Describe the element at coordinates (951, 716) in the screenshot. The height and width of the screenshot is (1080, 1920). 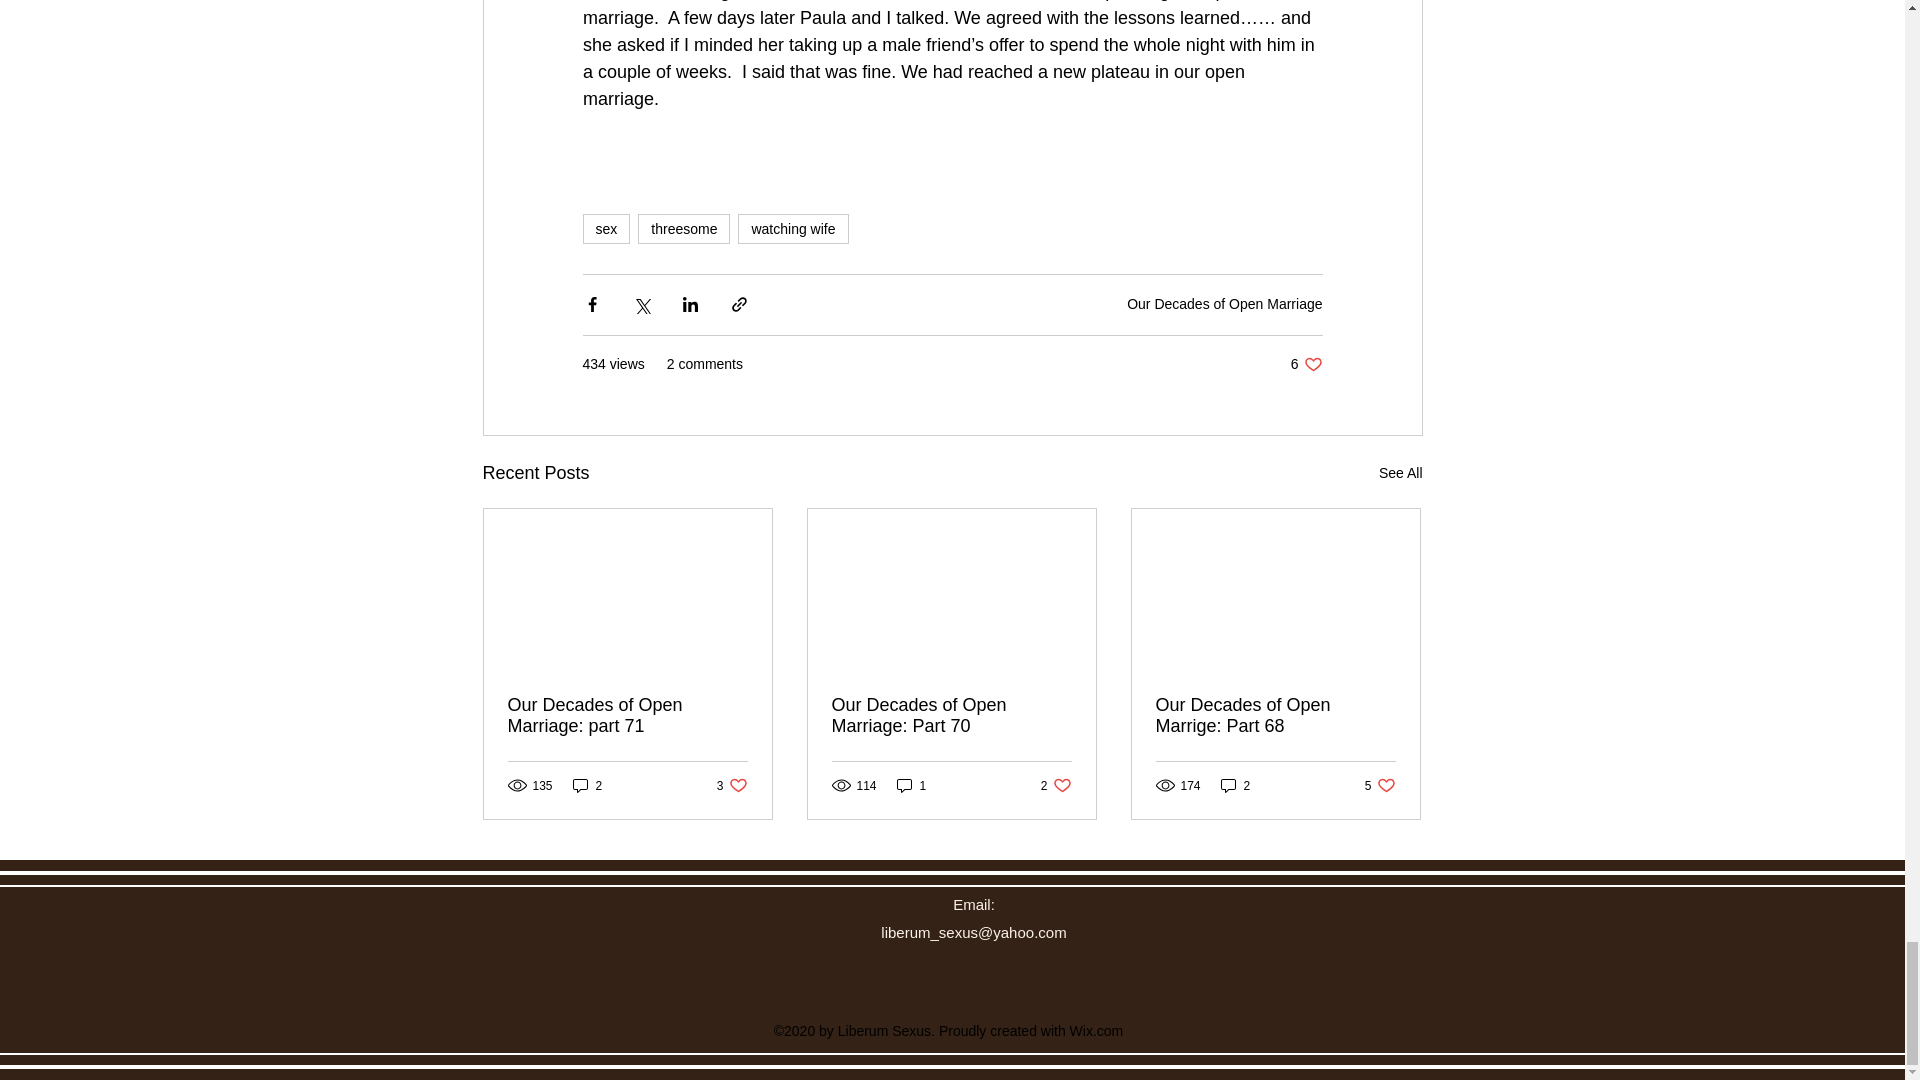
I see `sex` at that location.